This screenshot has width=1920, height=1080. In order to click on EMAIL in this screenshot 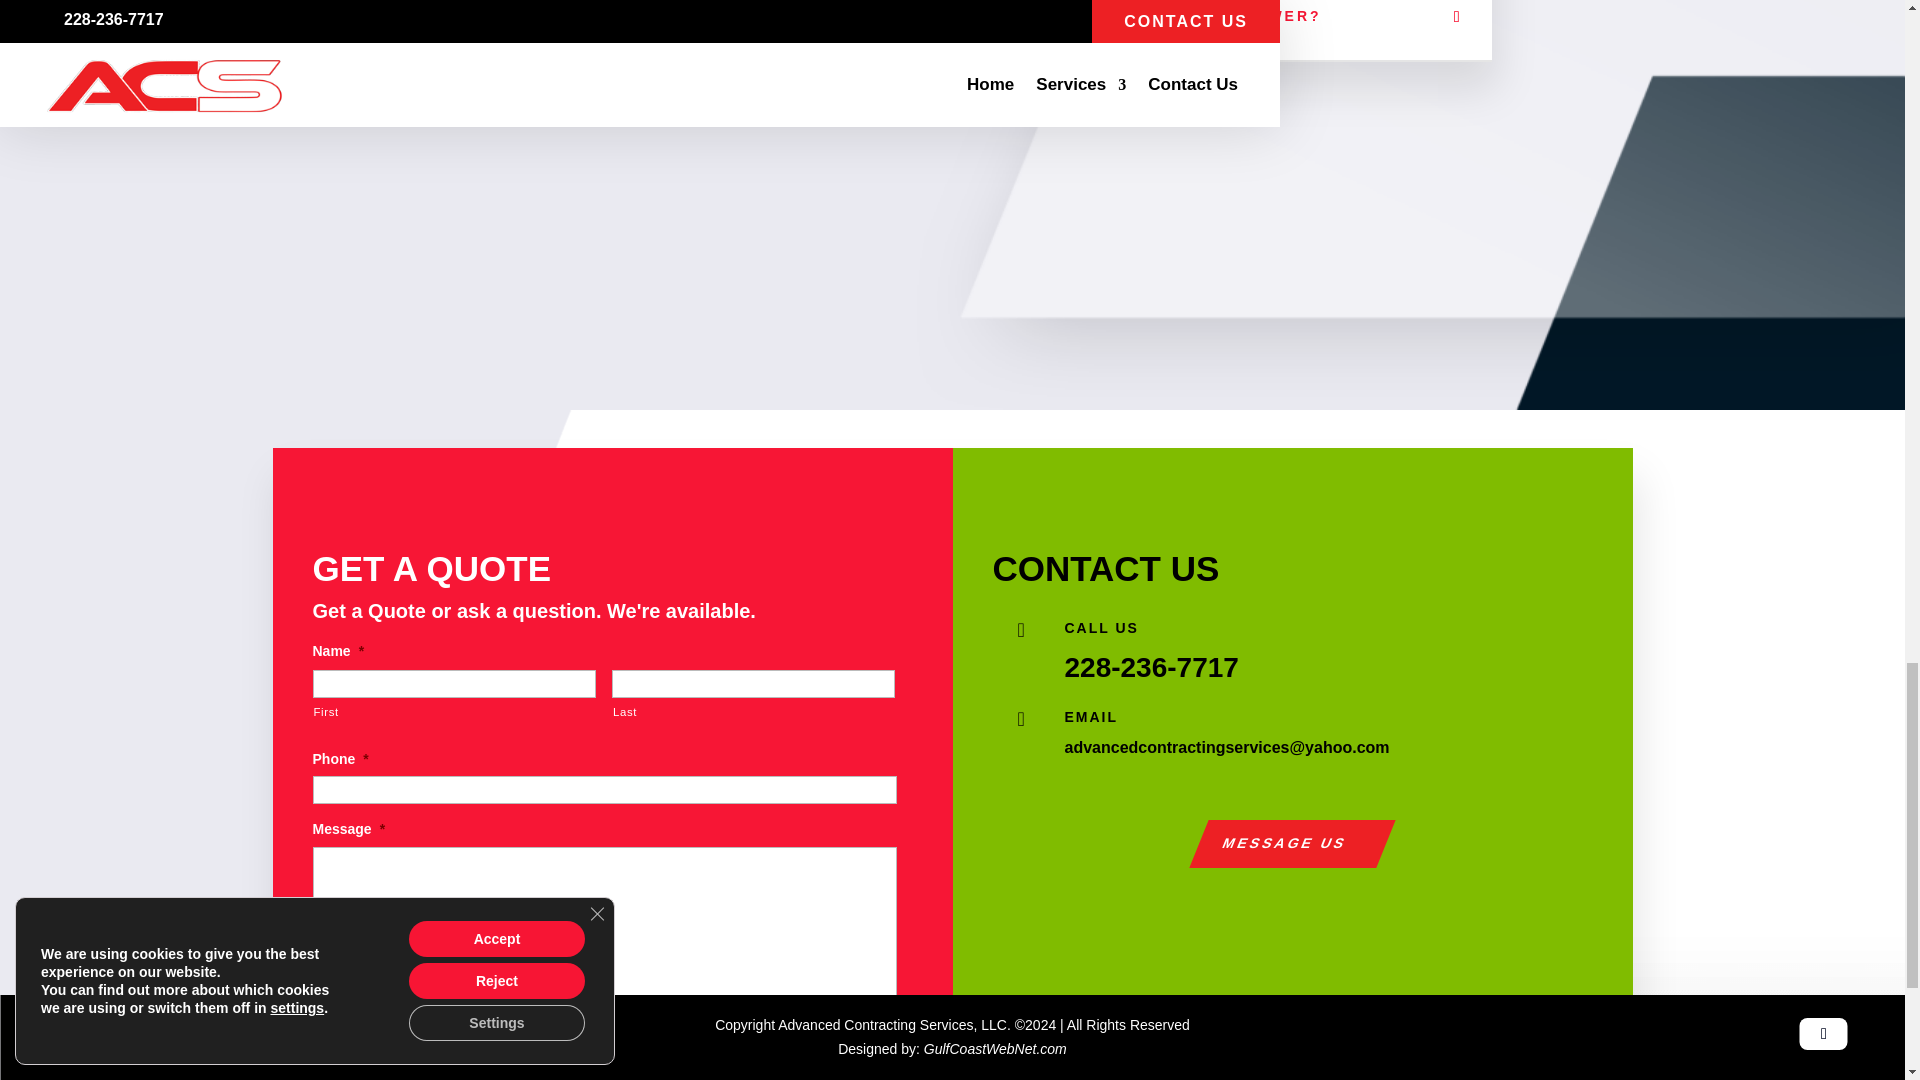, I will do `click(1090, 716)`.